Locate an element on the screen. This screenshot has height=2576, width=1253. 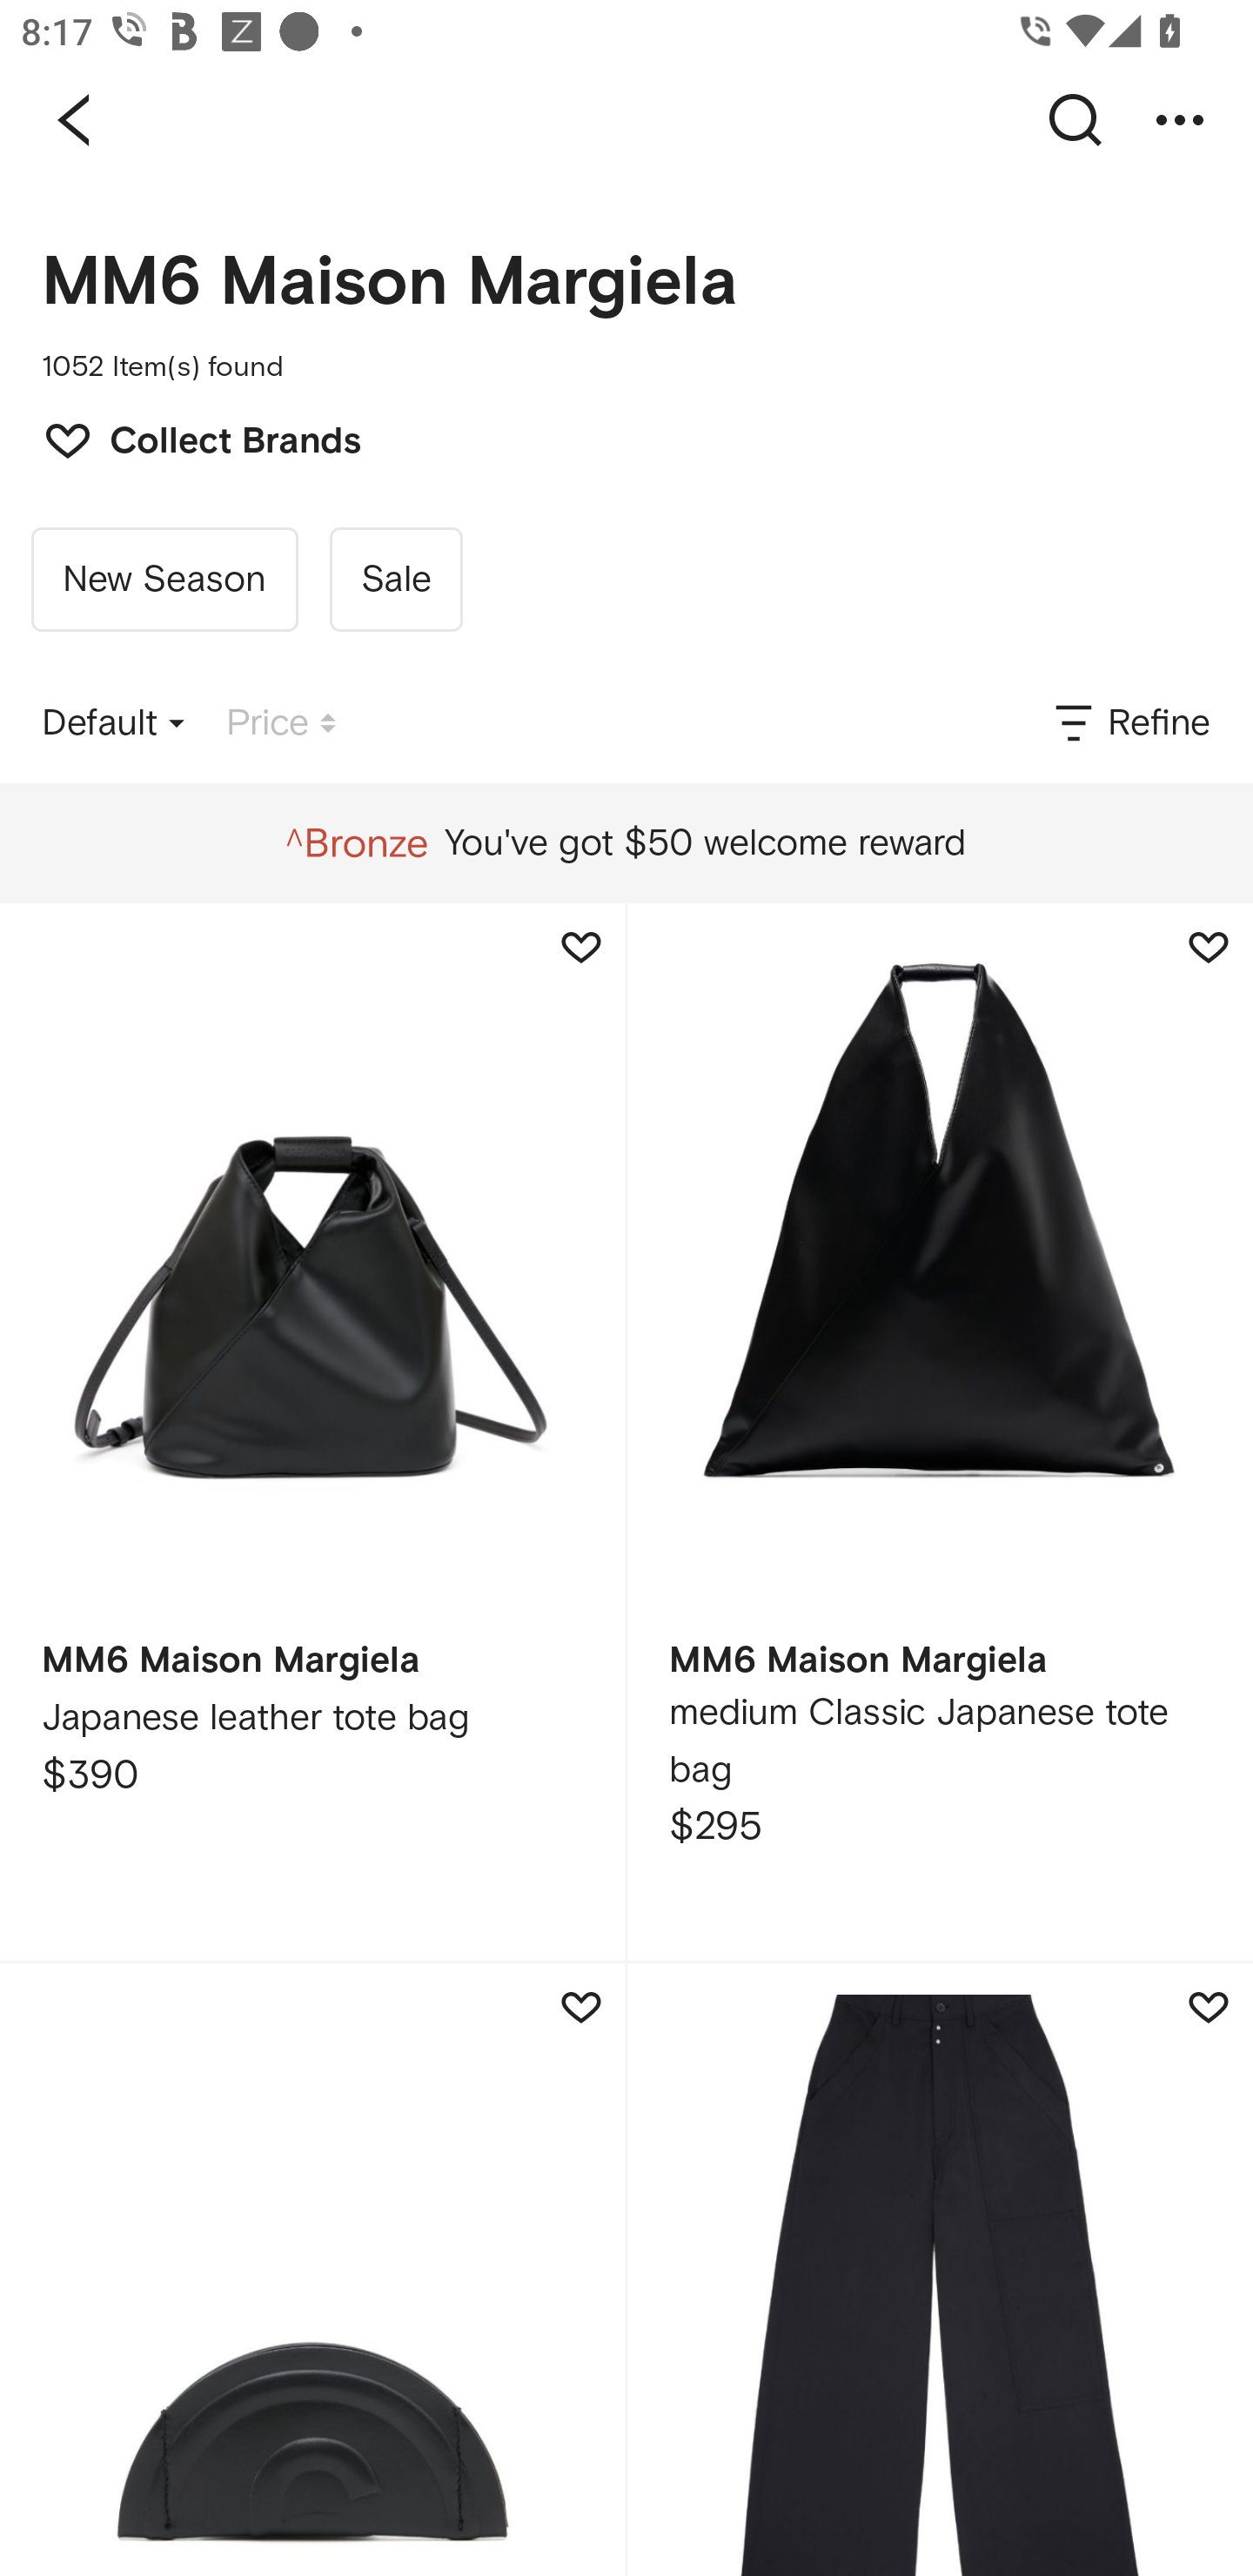
Sale is located at coordinates (395, 580).